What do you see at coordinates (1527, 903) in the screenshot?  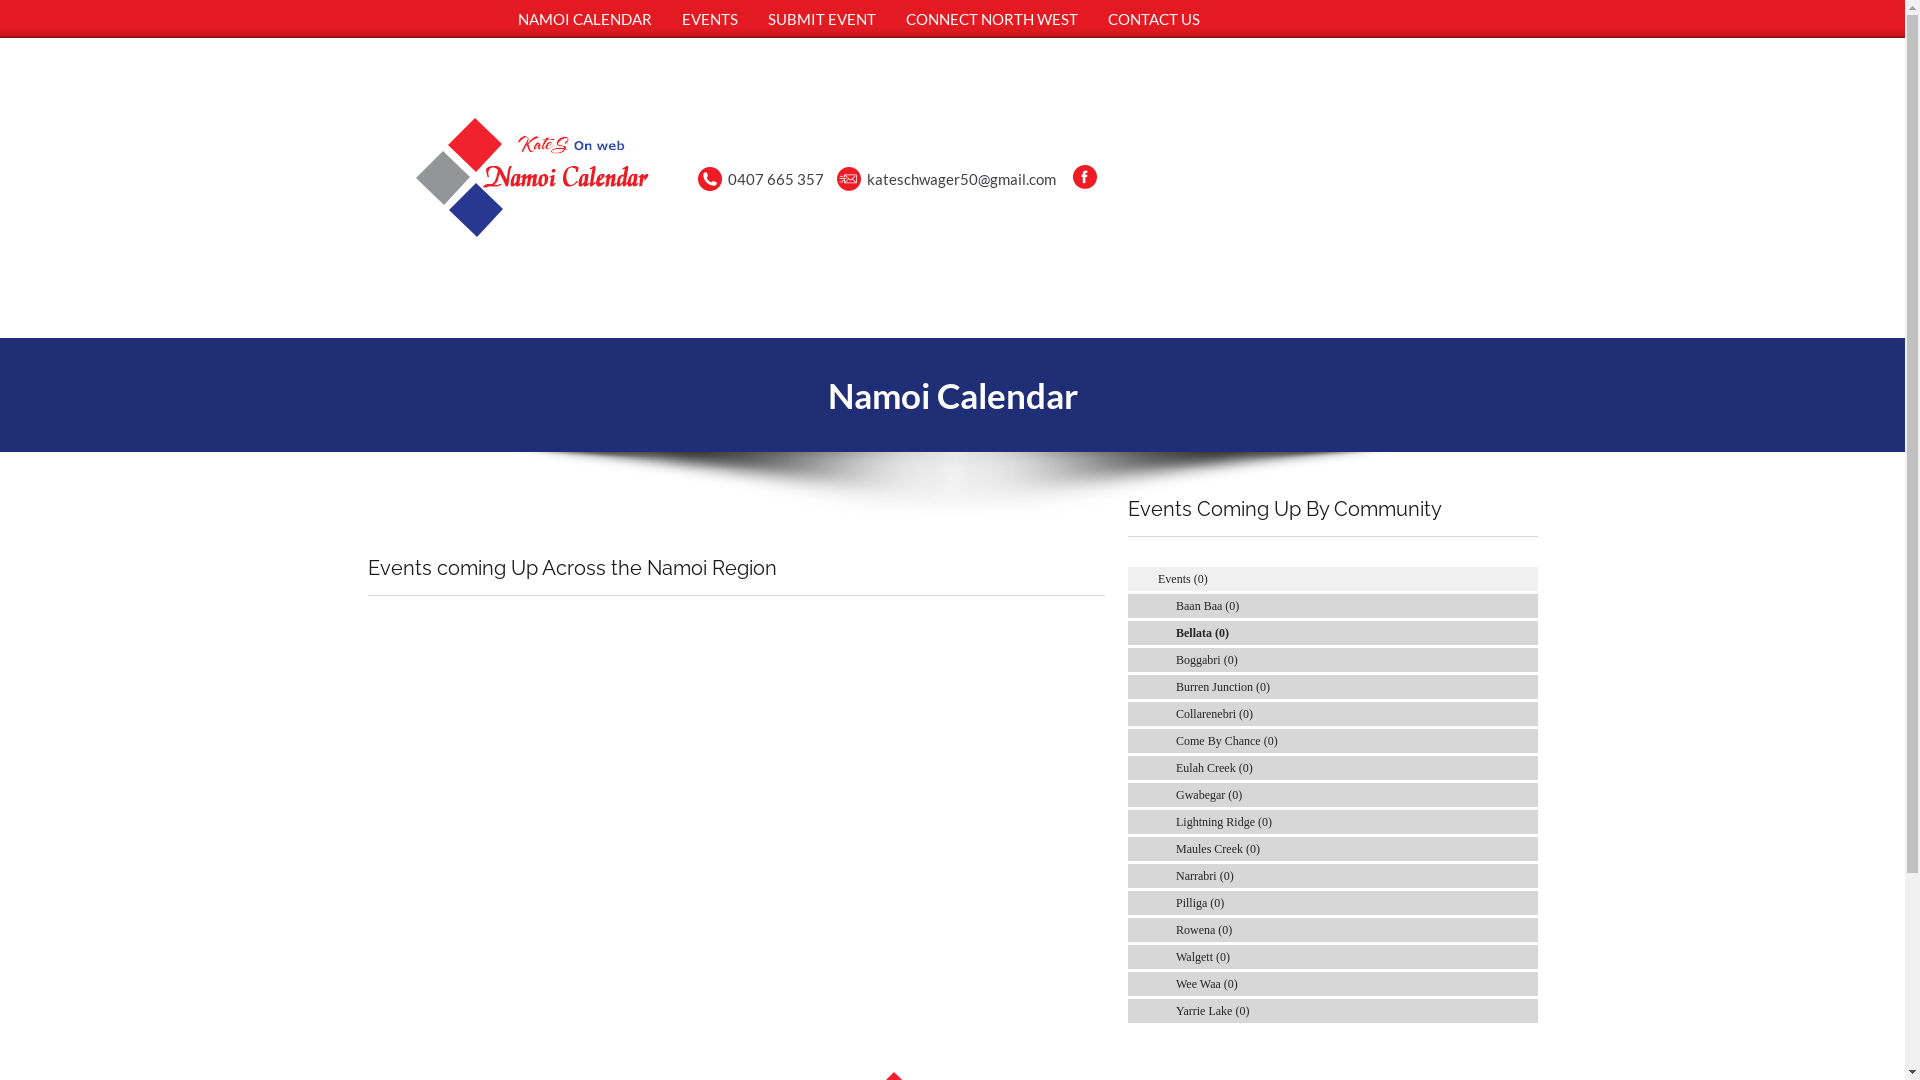 I see `RSS` at bounding box center [1527, 903].